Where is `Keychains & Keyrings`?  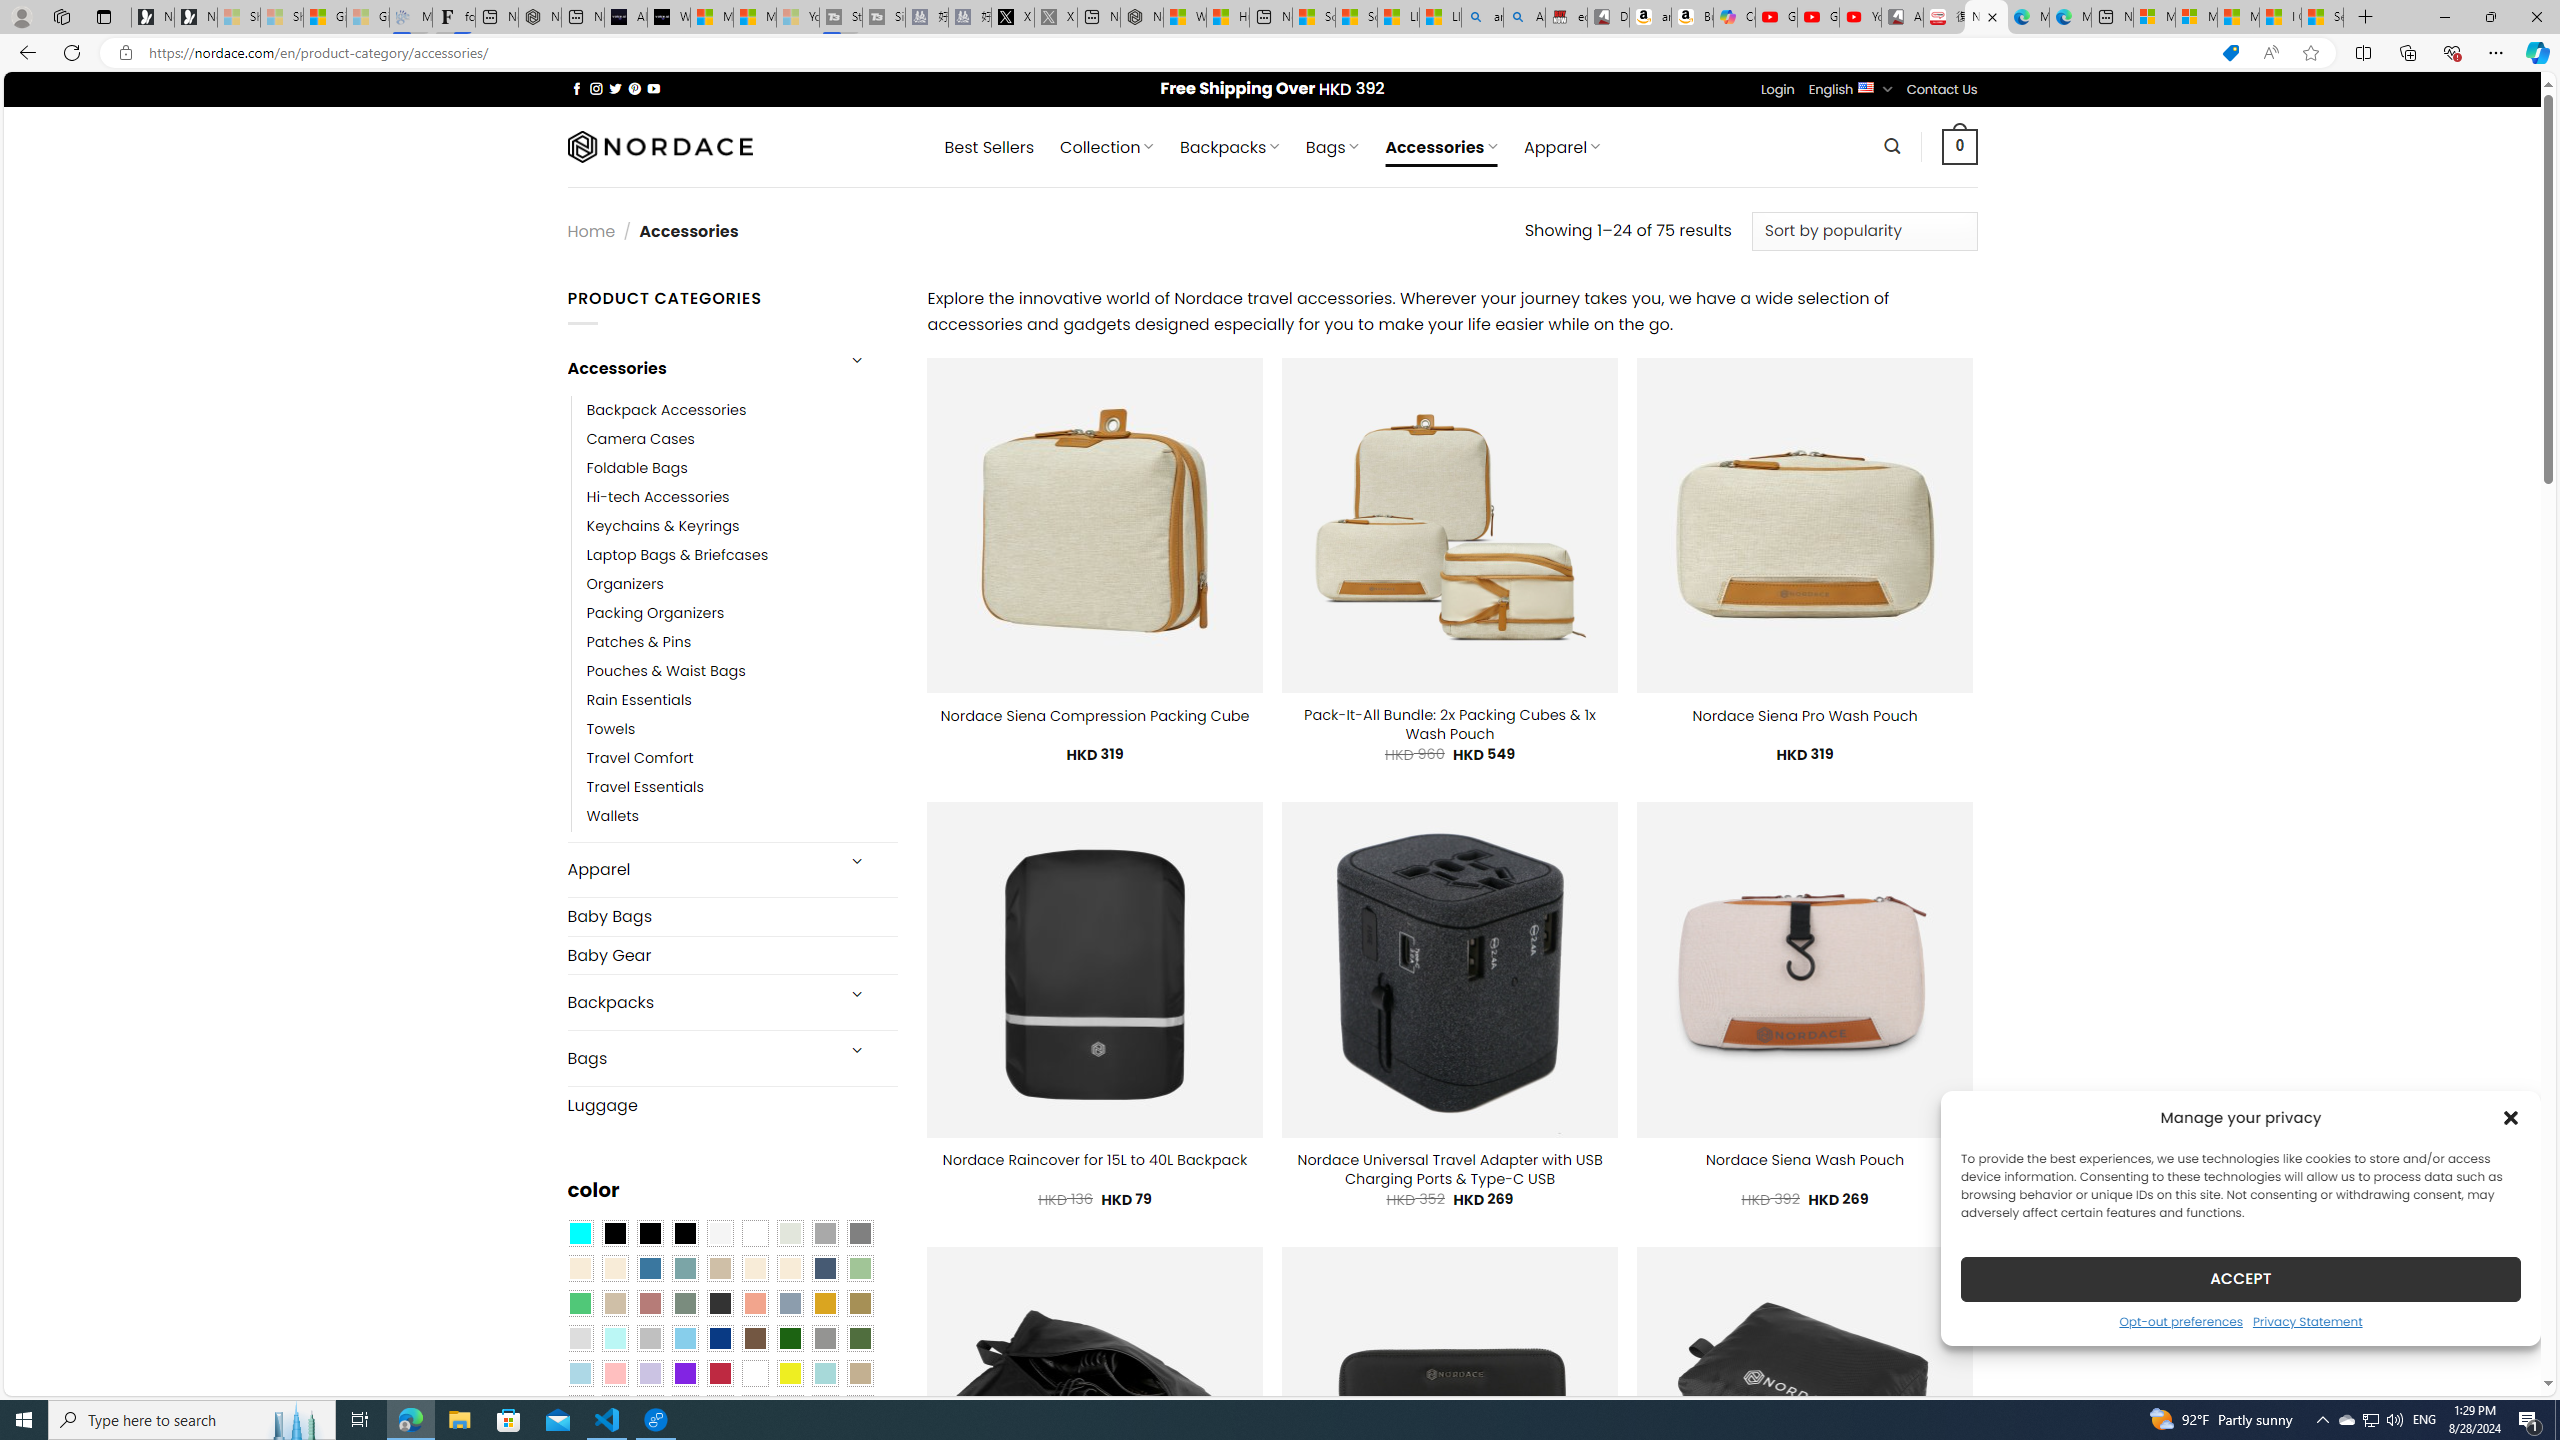 Keychains & Keyrings is located at coordinates (742, 526).